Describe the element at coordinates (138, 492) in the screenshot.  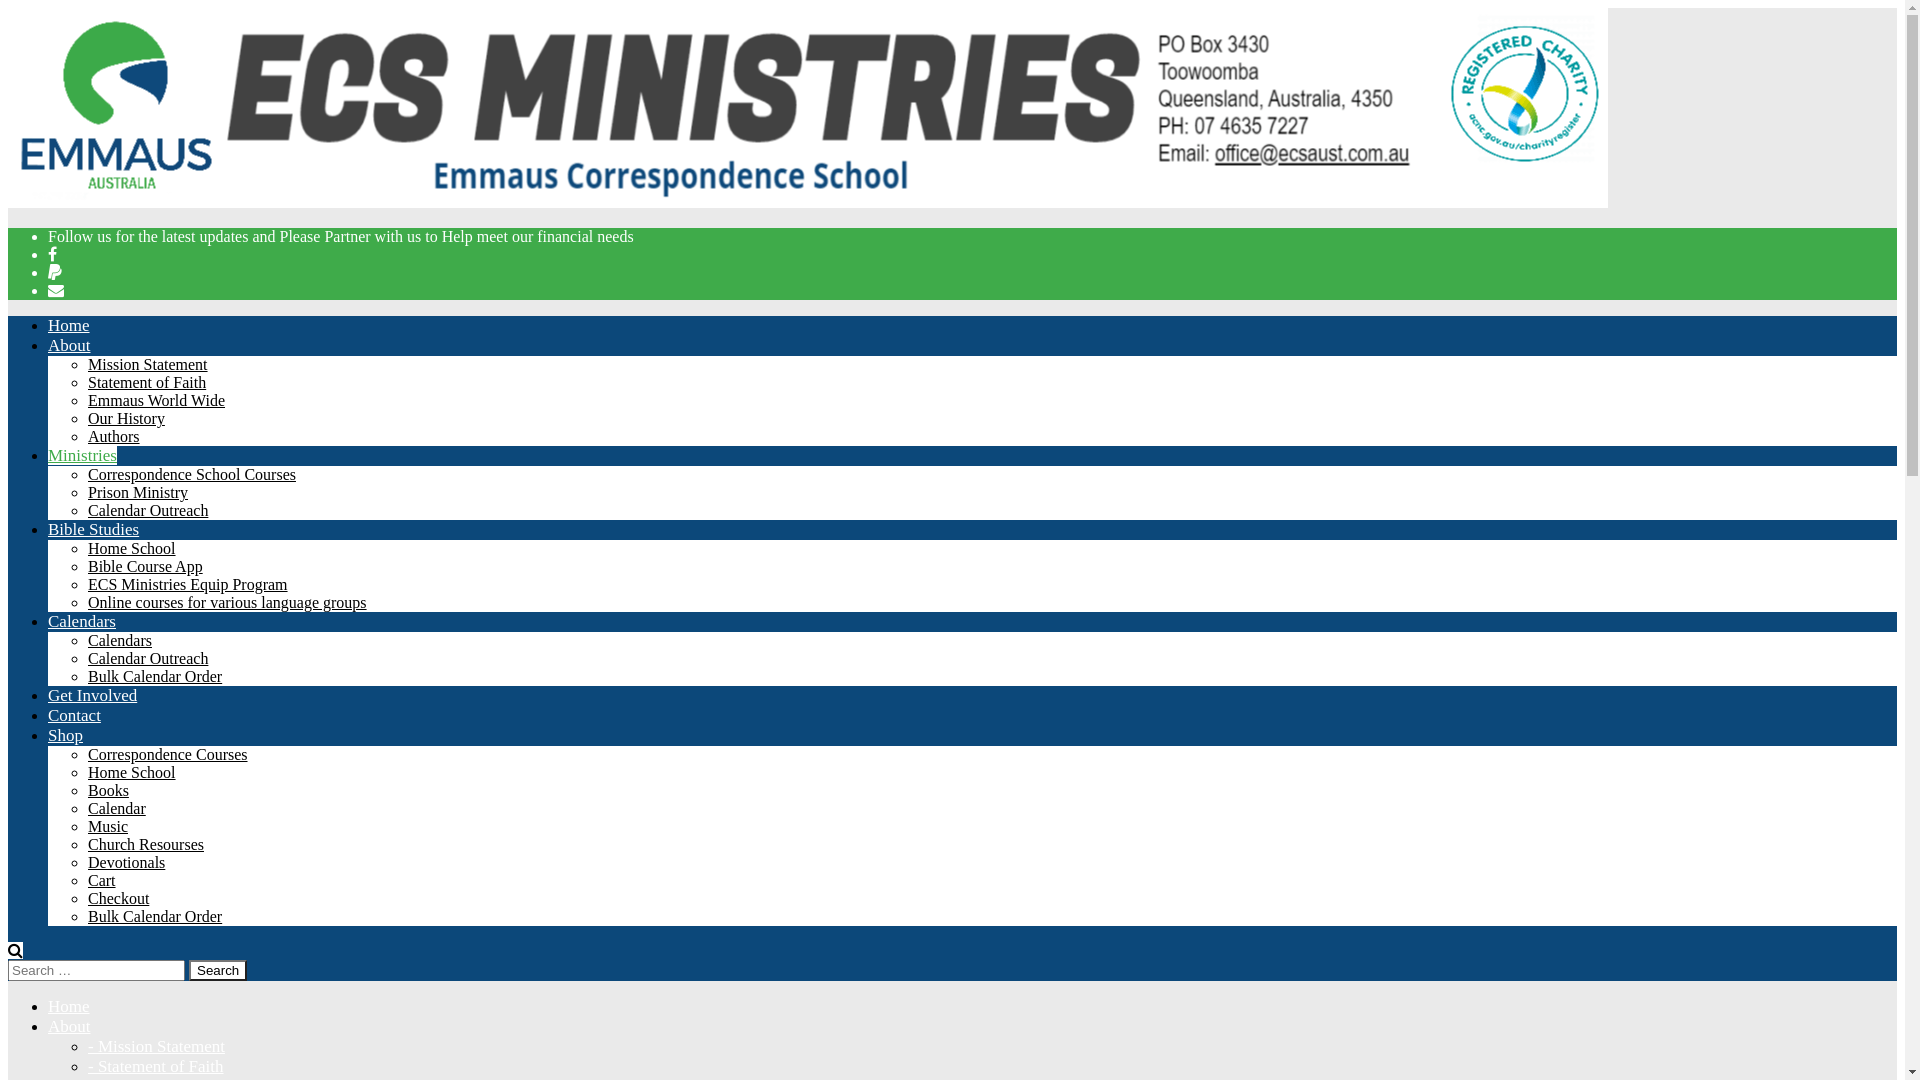
I see `Prison Ministry` at that location.